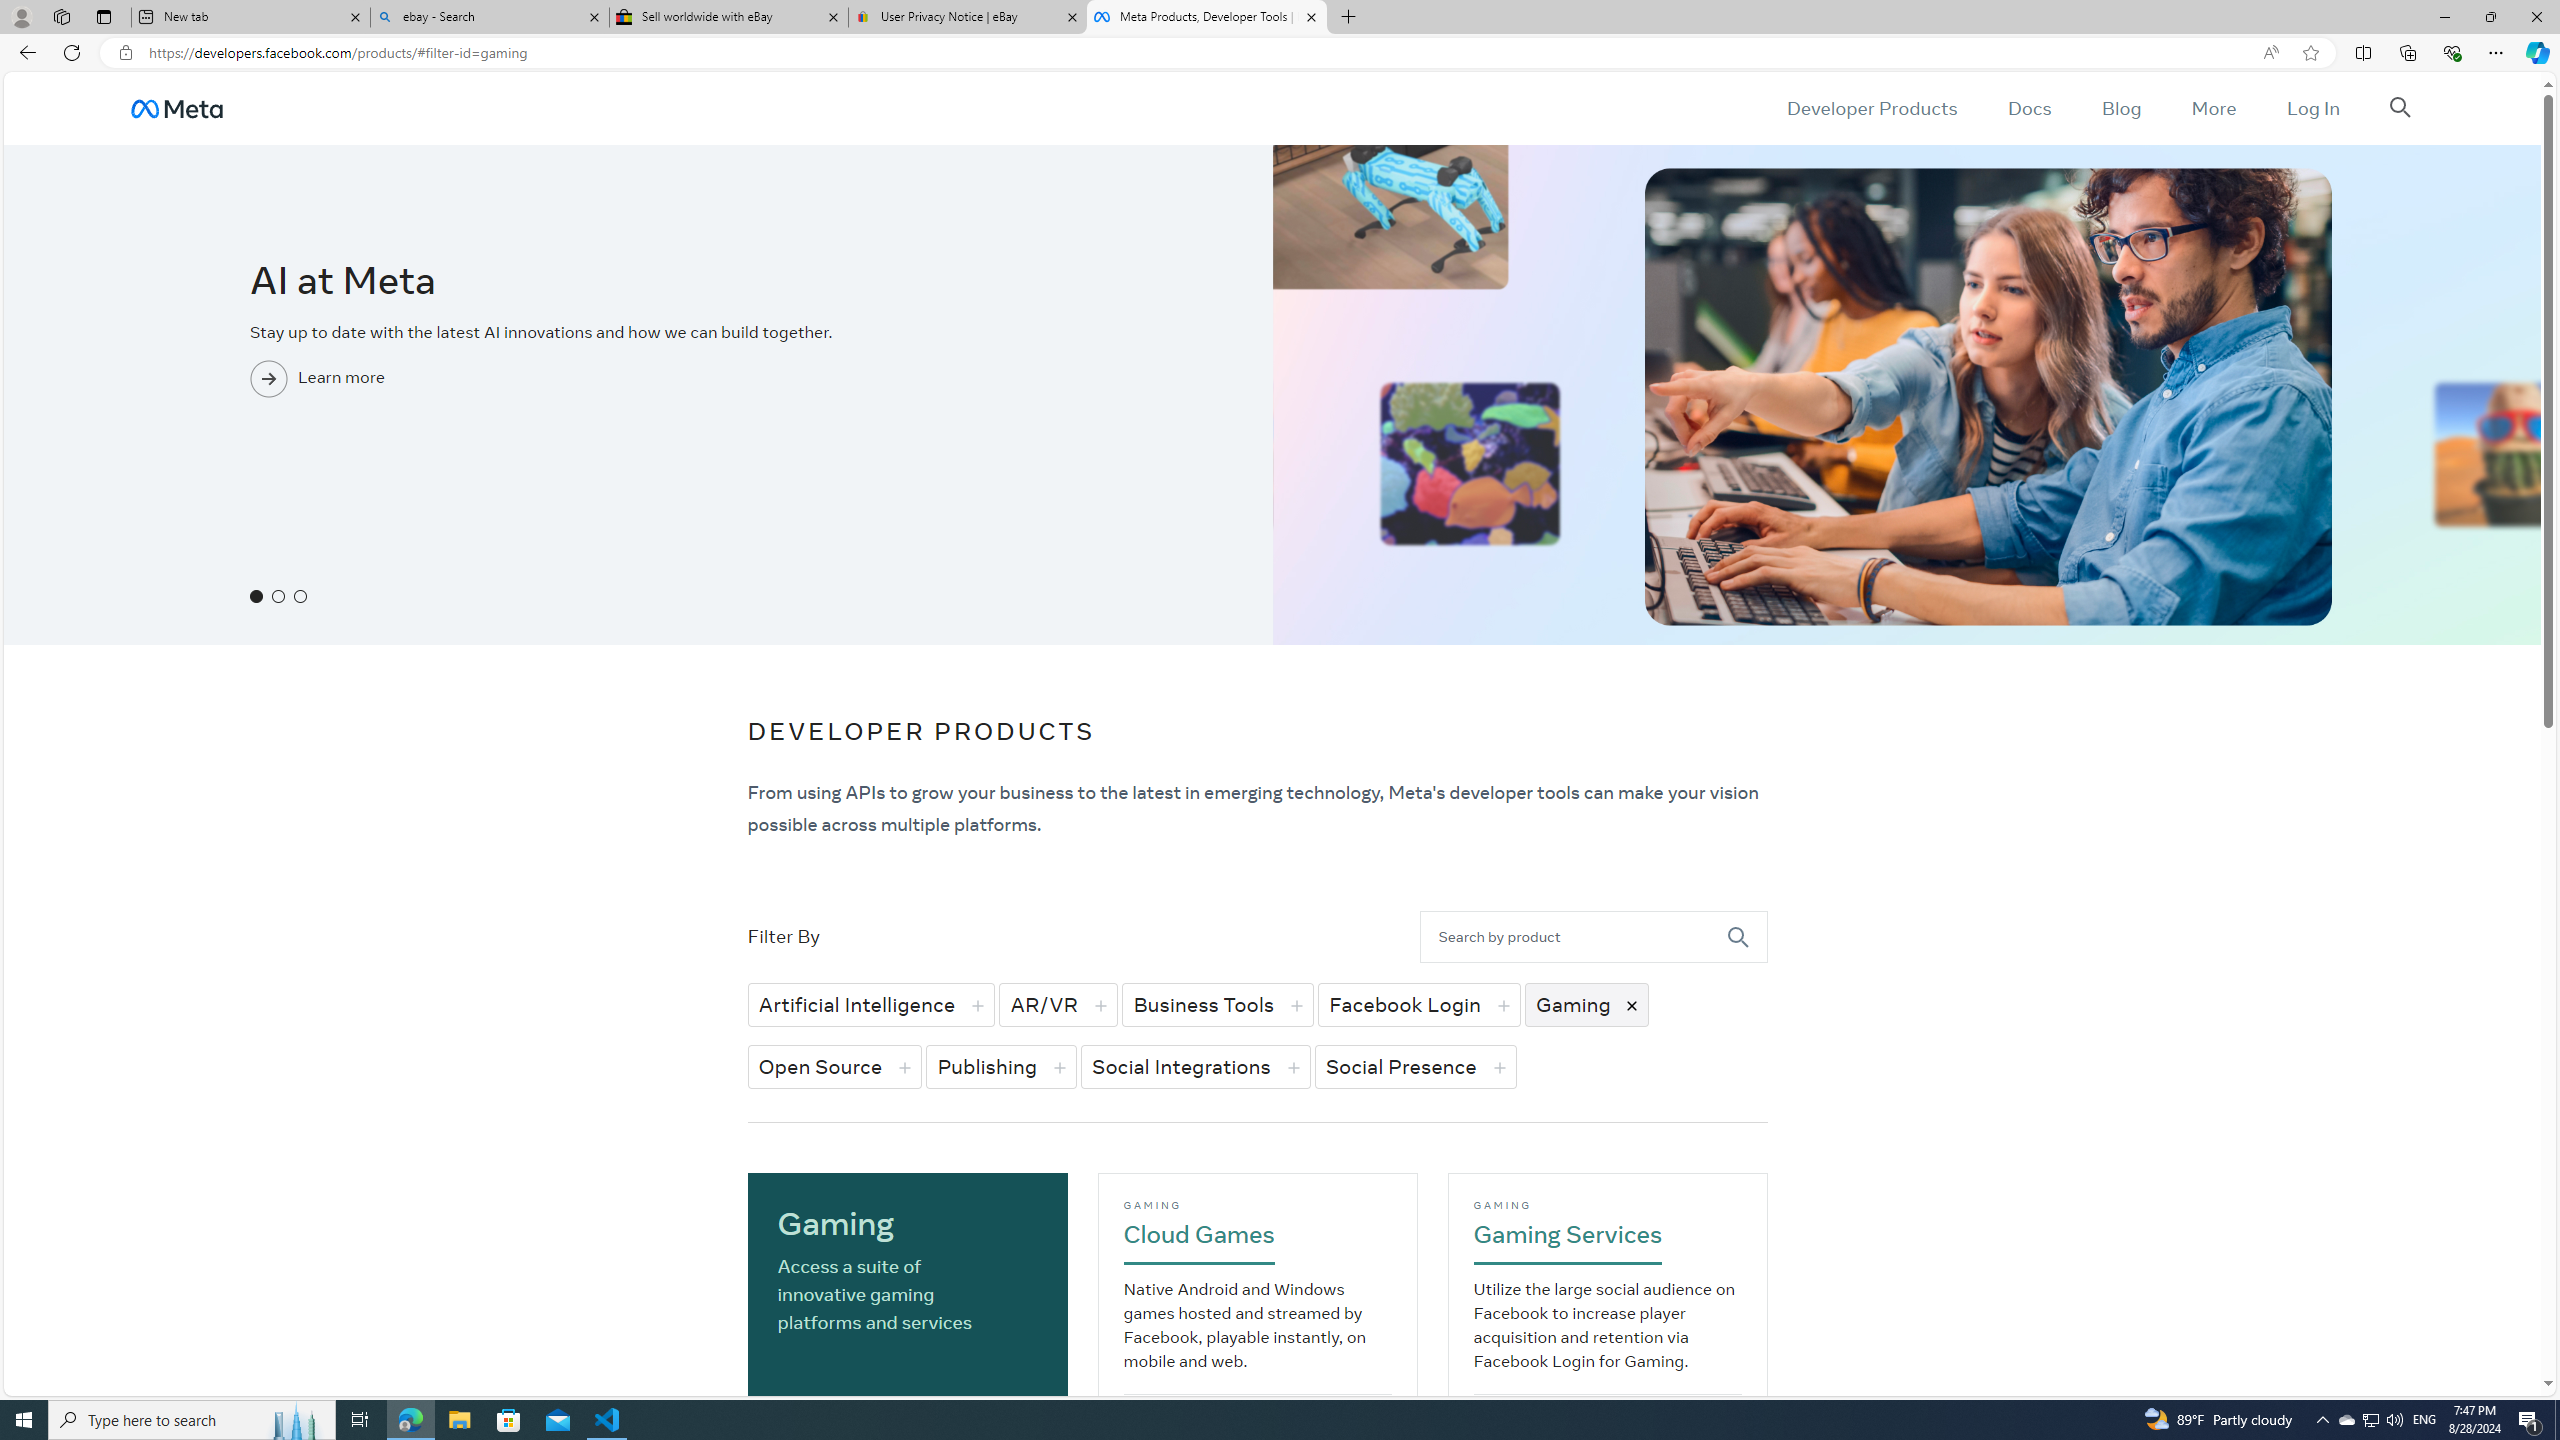  I want to click on Publishing, so click(1002, 1066).